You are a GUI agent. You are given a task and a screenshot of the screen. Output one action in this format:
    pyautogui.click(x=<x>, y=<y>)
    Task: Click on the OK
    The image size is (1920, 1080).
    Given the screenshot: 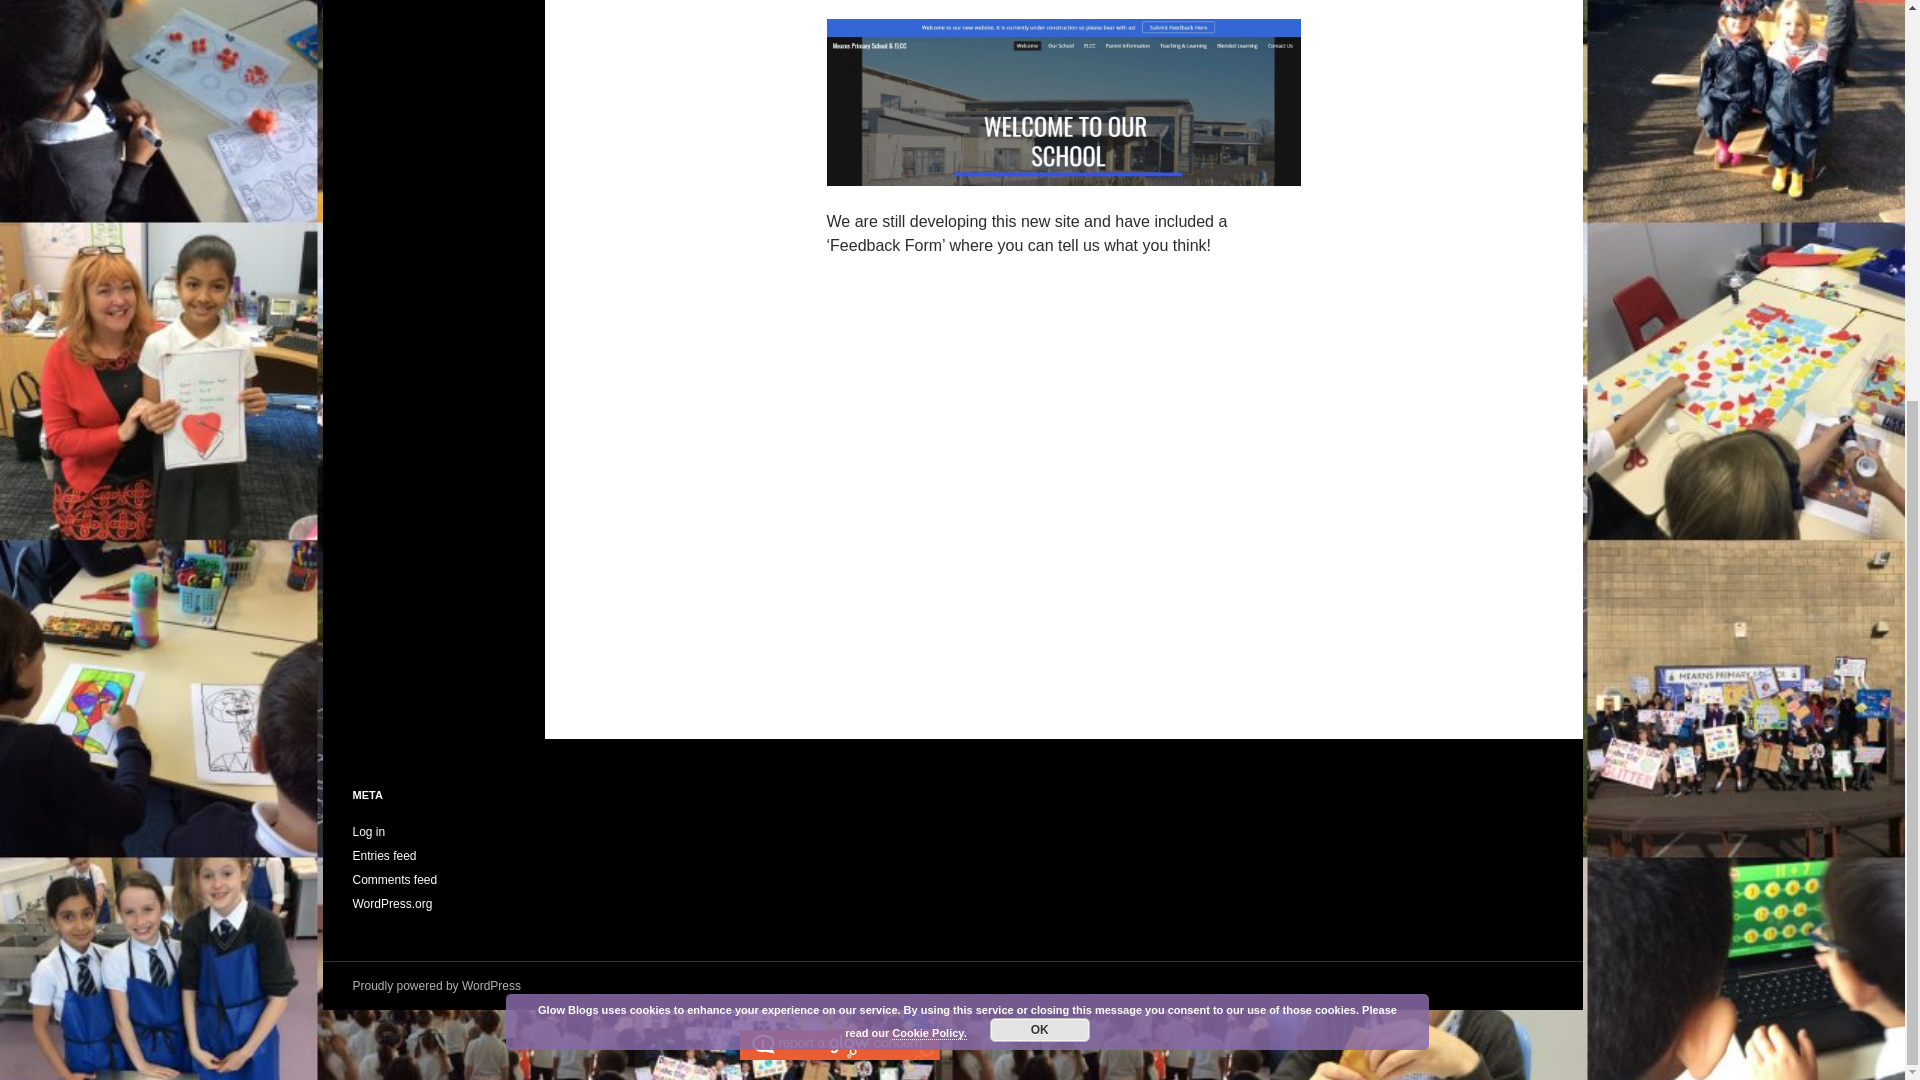 What is the action you would take?
    pyautogui.click(x=1040, y=400)
    